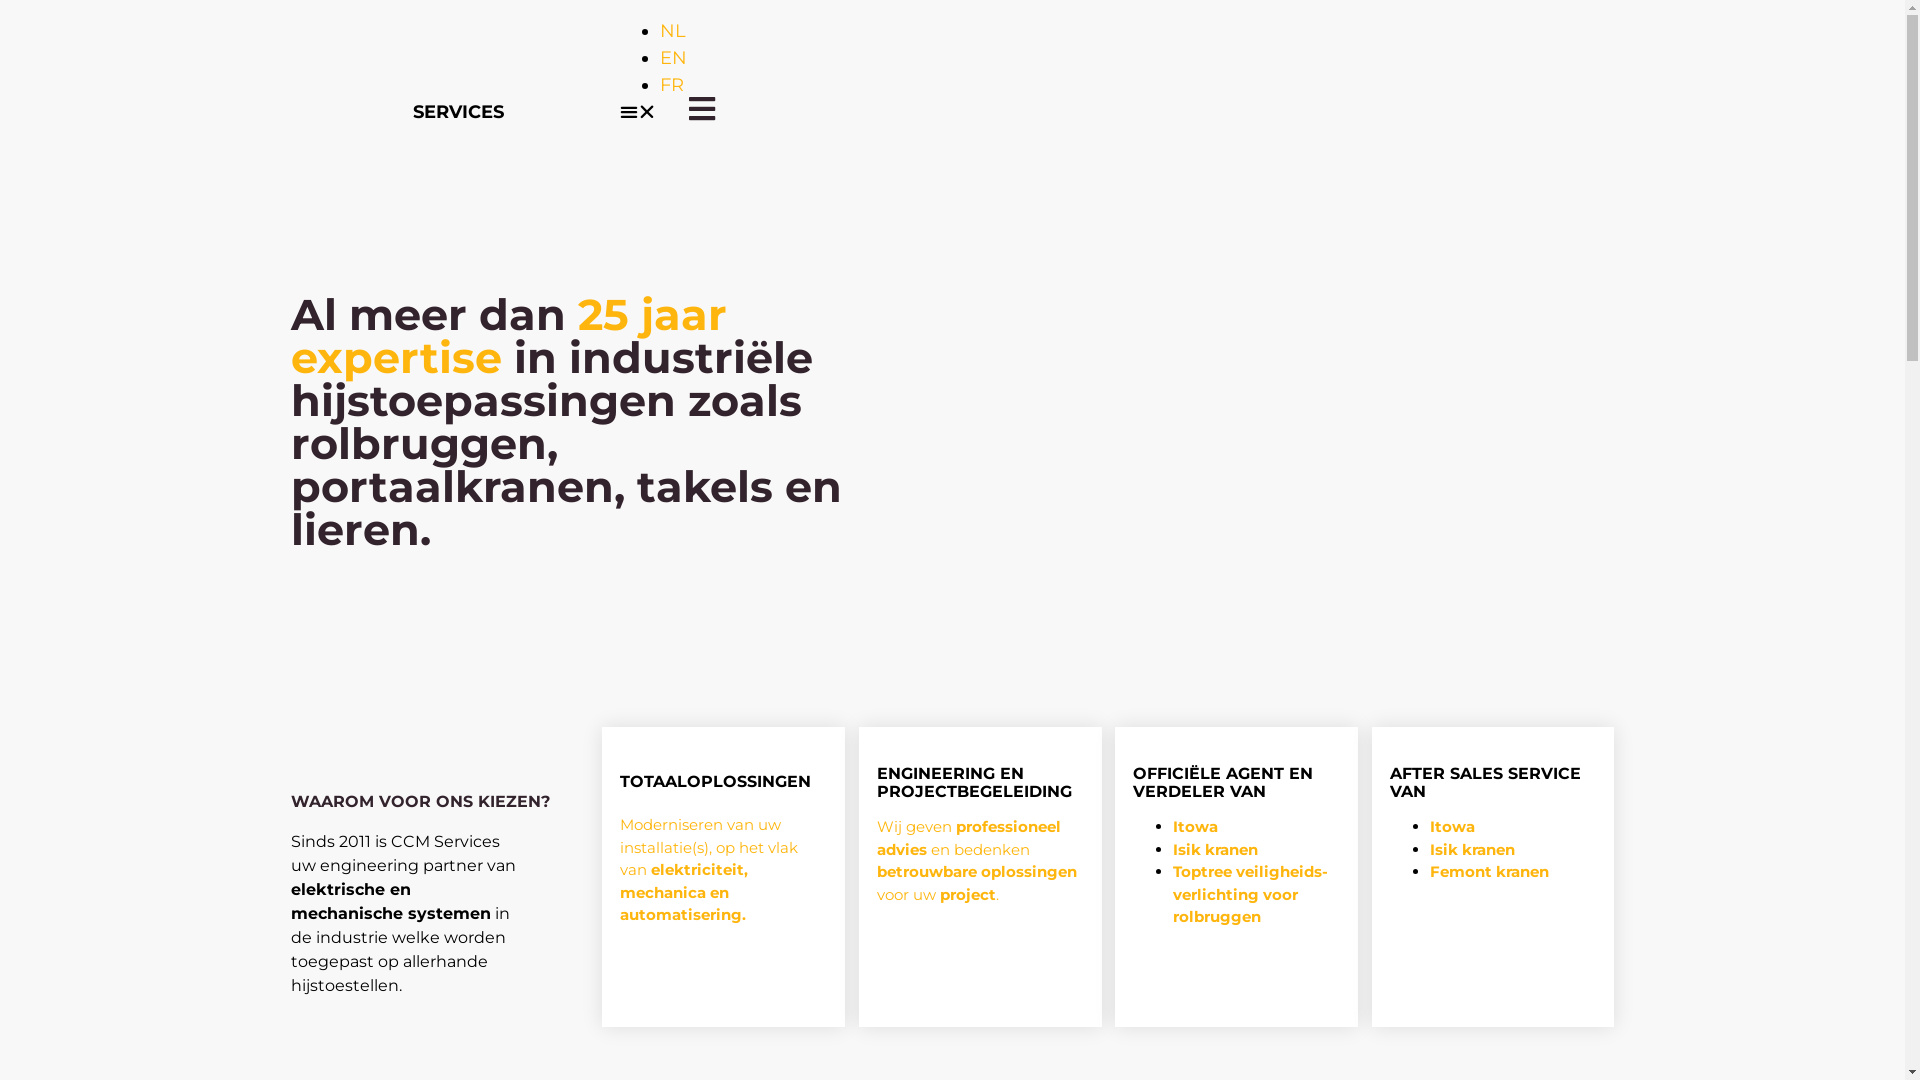 The image size is (1920, 1080). I want to click on Itowa, so click(1452, 826).